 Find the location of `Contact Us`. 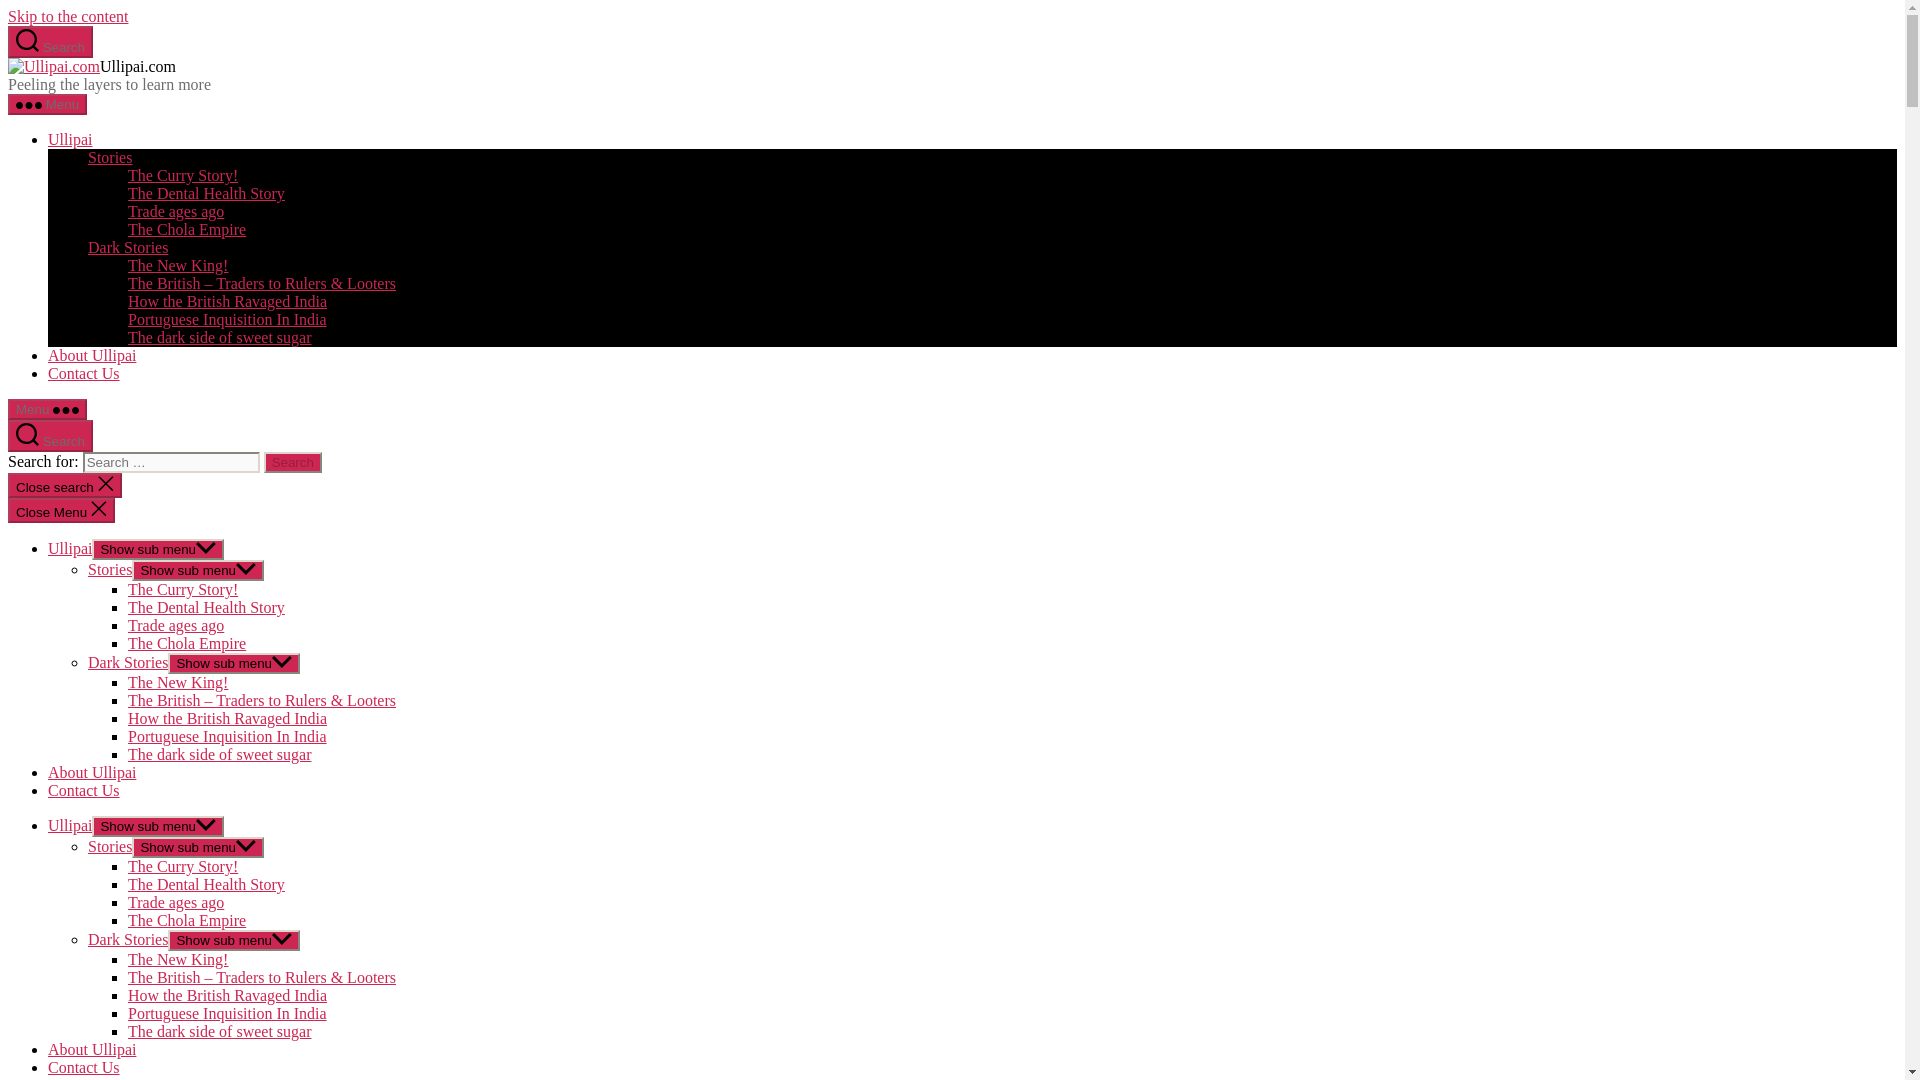

Contact Us is located at coordinates (84, 790).